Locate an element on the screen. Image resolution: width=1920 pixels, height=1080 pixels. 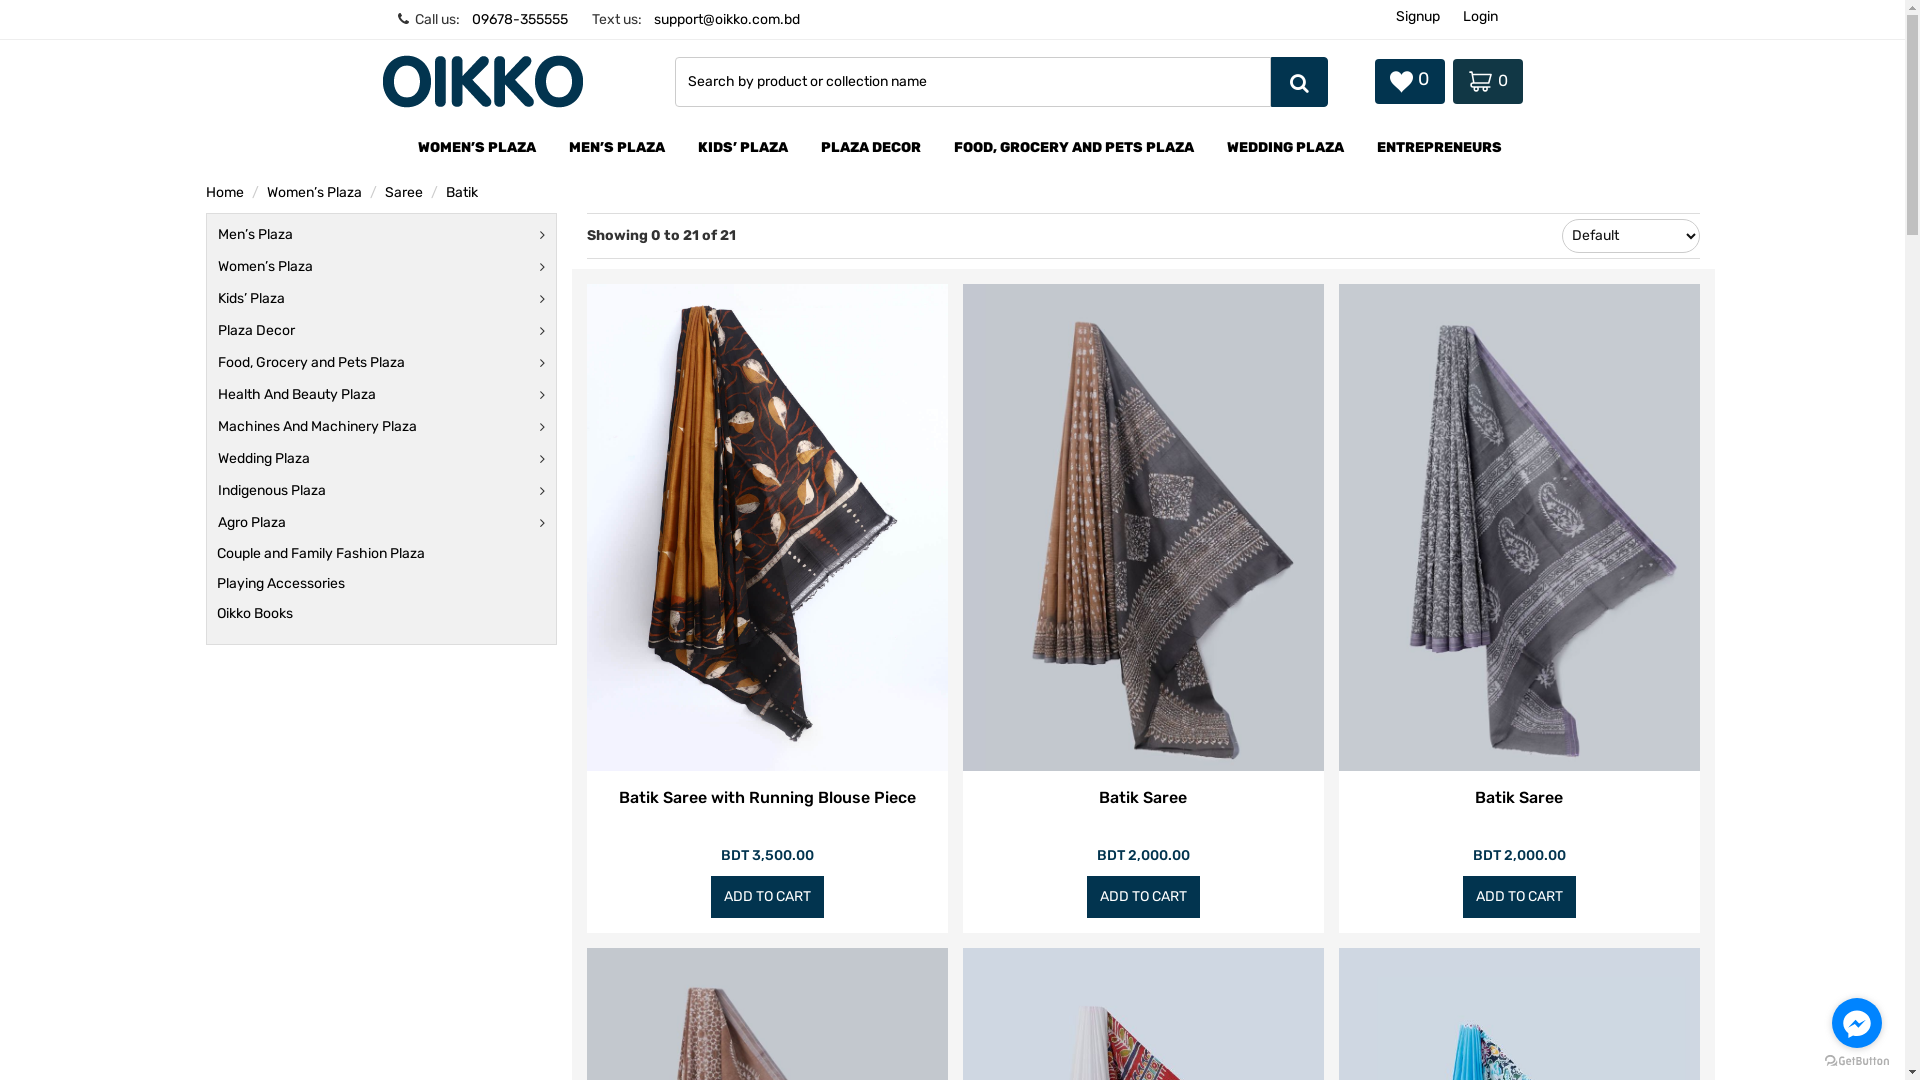
Health And Beauty Plaza is located at coordinates (297, 394).